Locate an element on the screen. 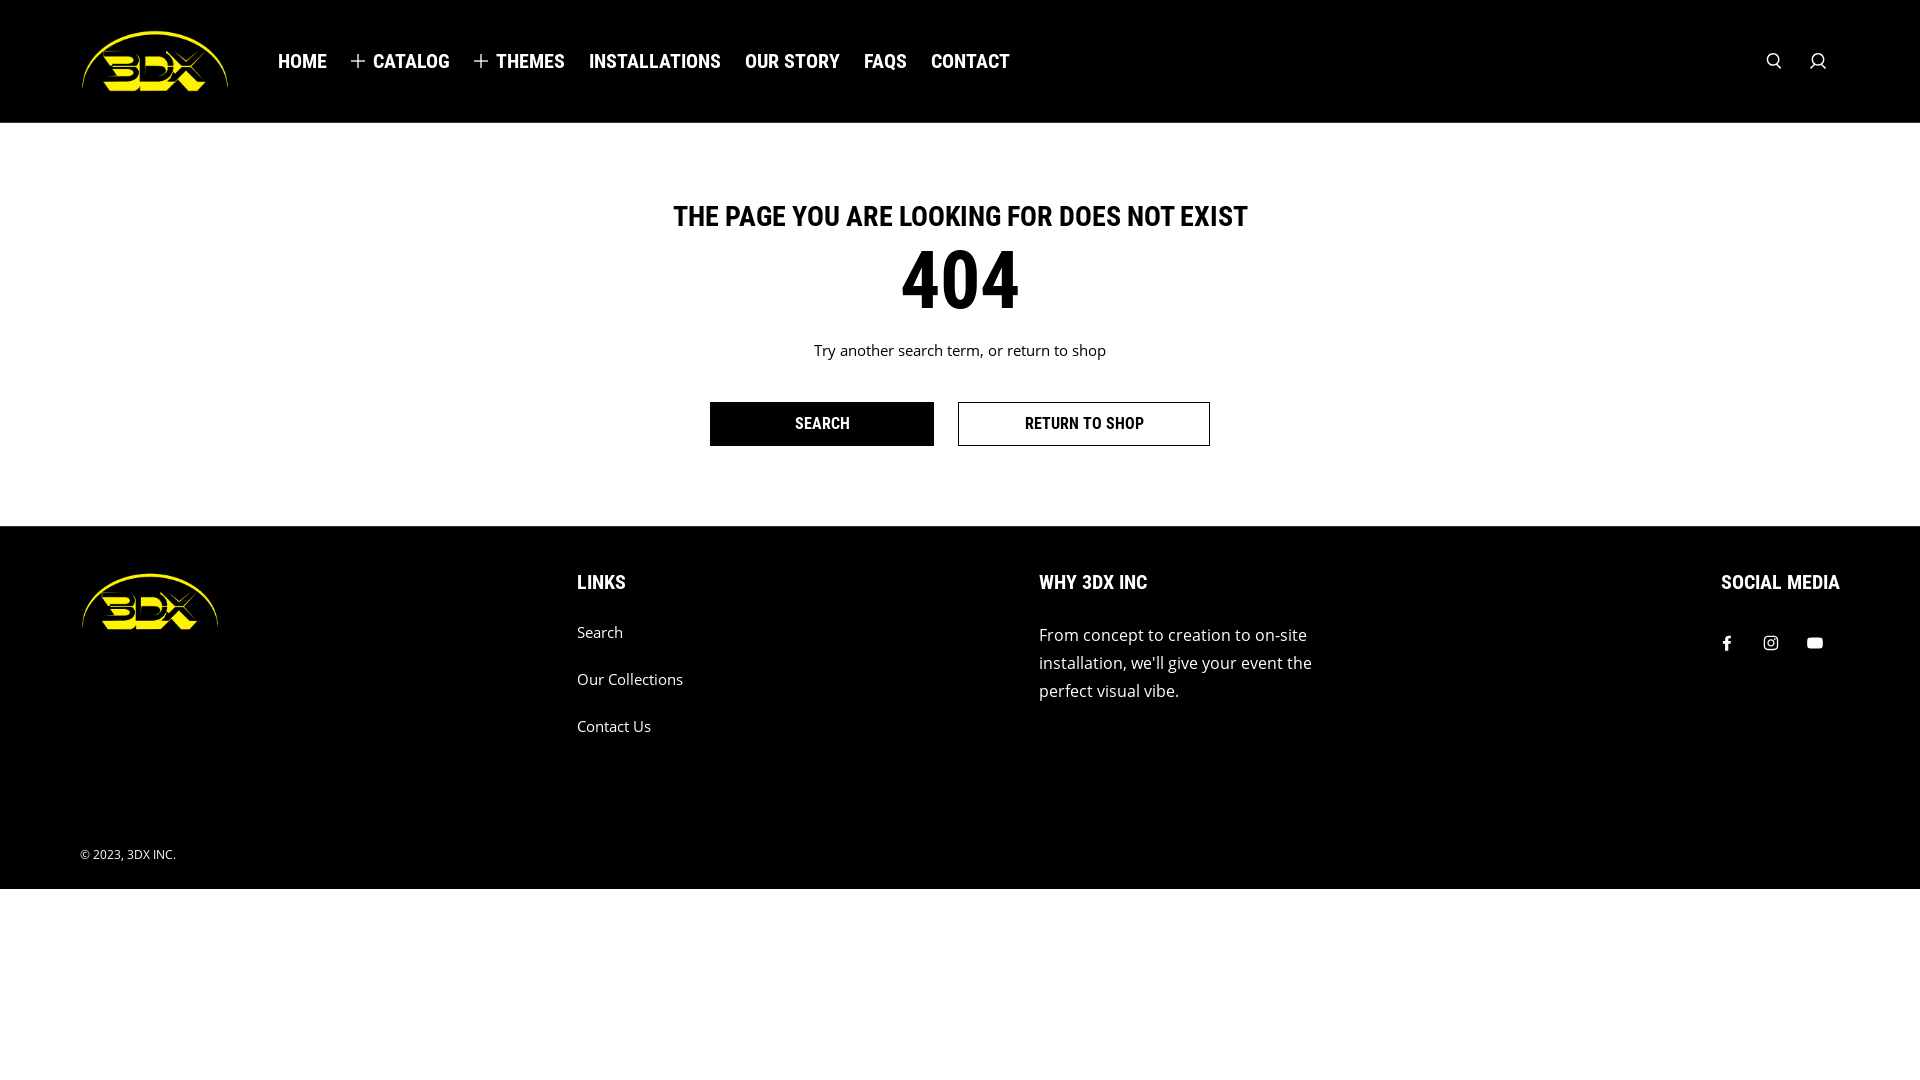 The width and height of the screenshot is (1920, 1080). CONTACT is located at coordinates (970, 61).